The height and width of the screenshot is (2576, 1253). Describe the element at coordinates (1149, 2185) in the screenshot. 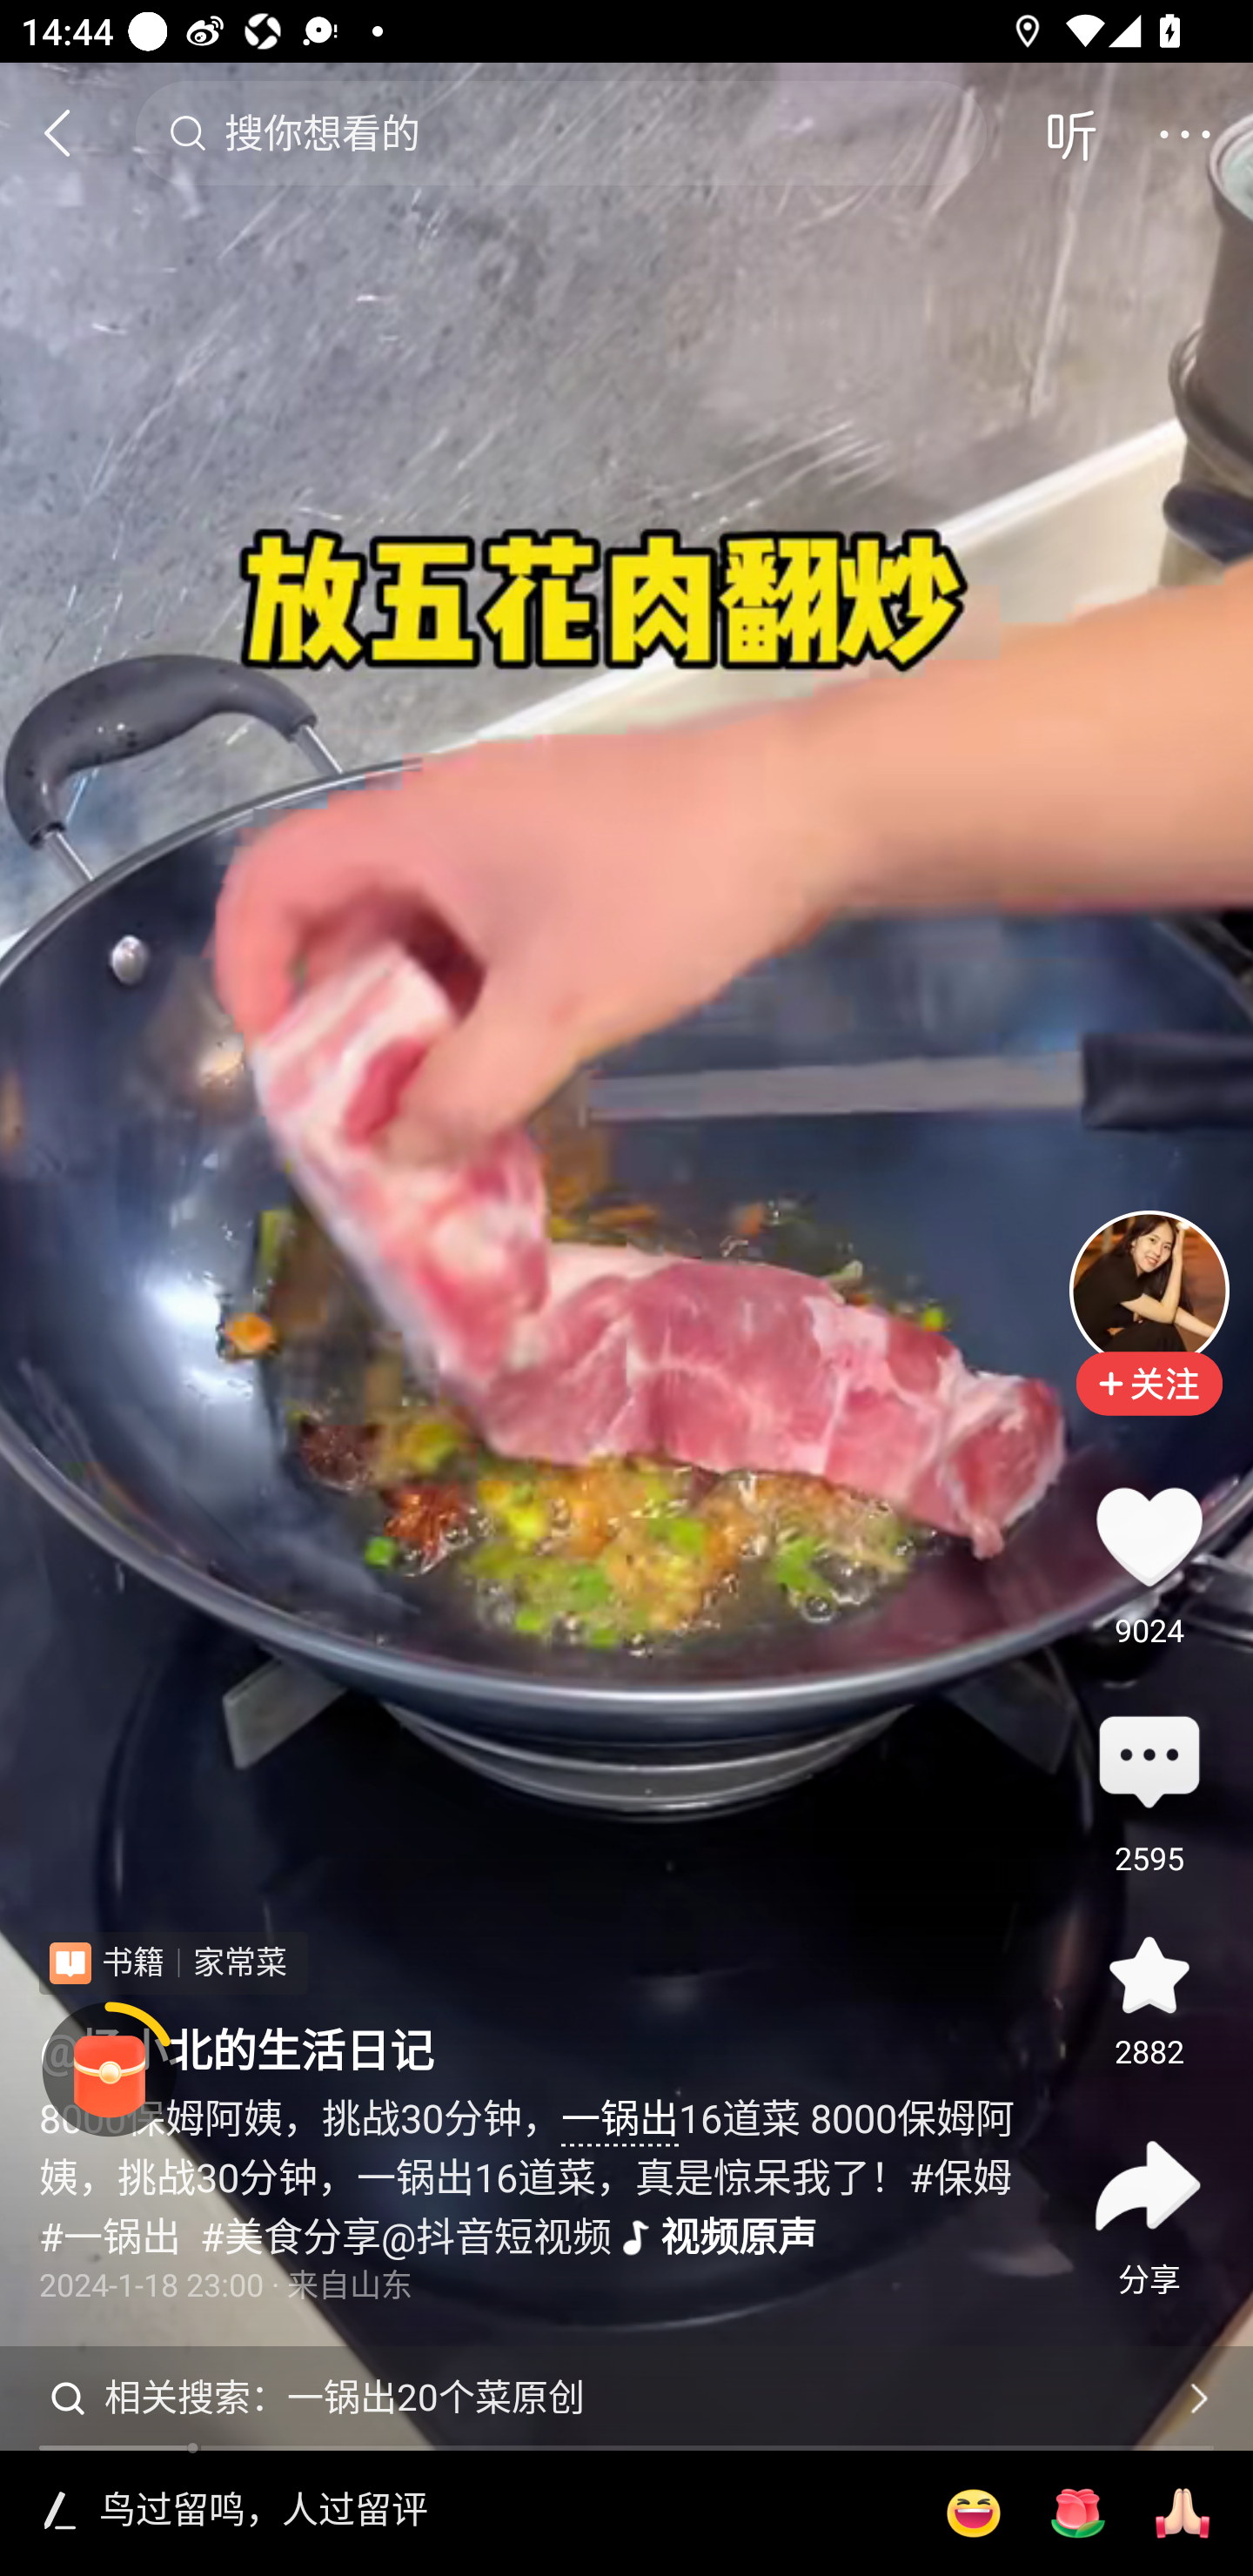

I see `分享` at that location.